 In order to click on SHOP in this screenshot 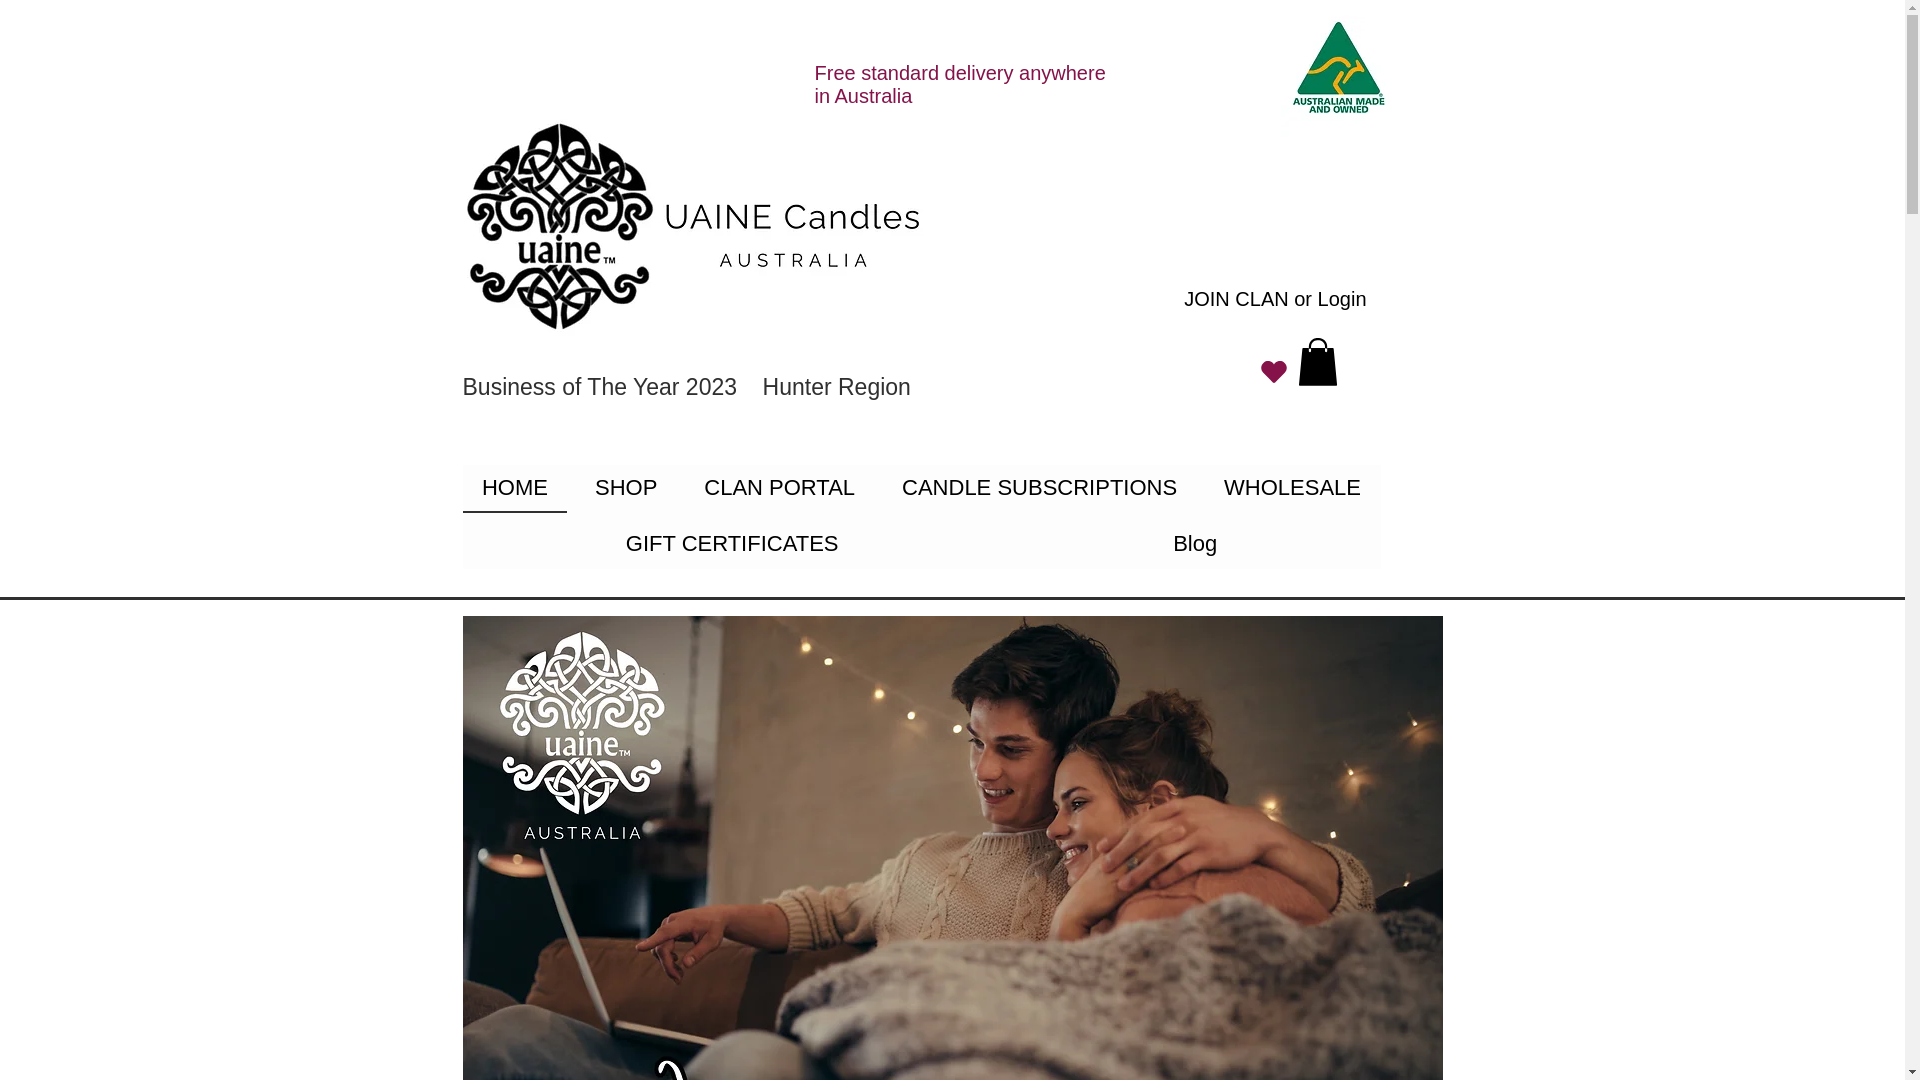, I will do `click(624, 489)`.